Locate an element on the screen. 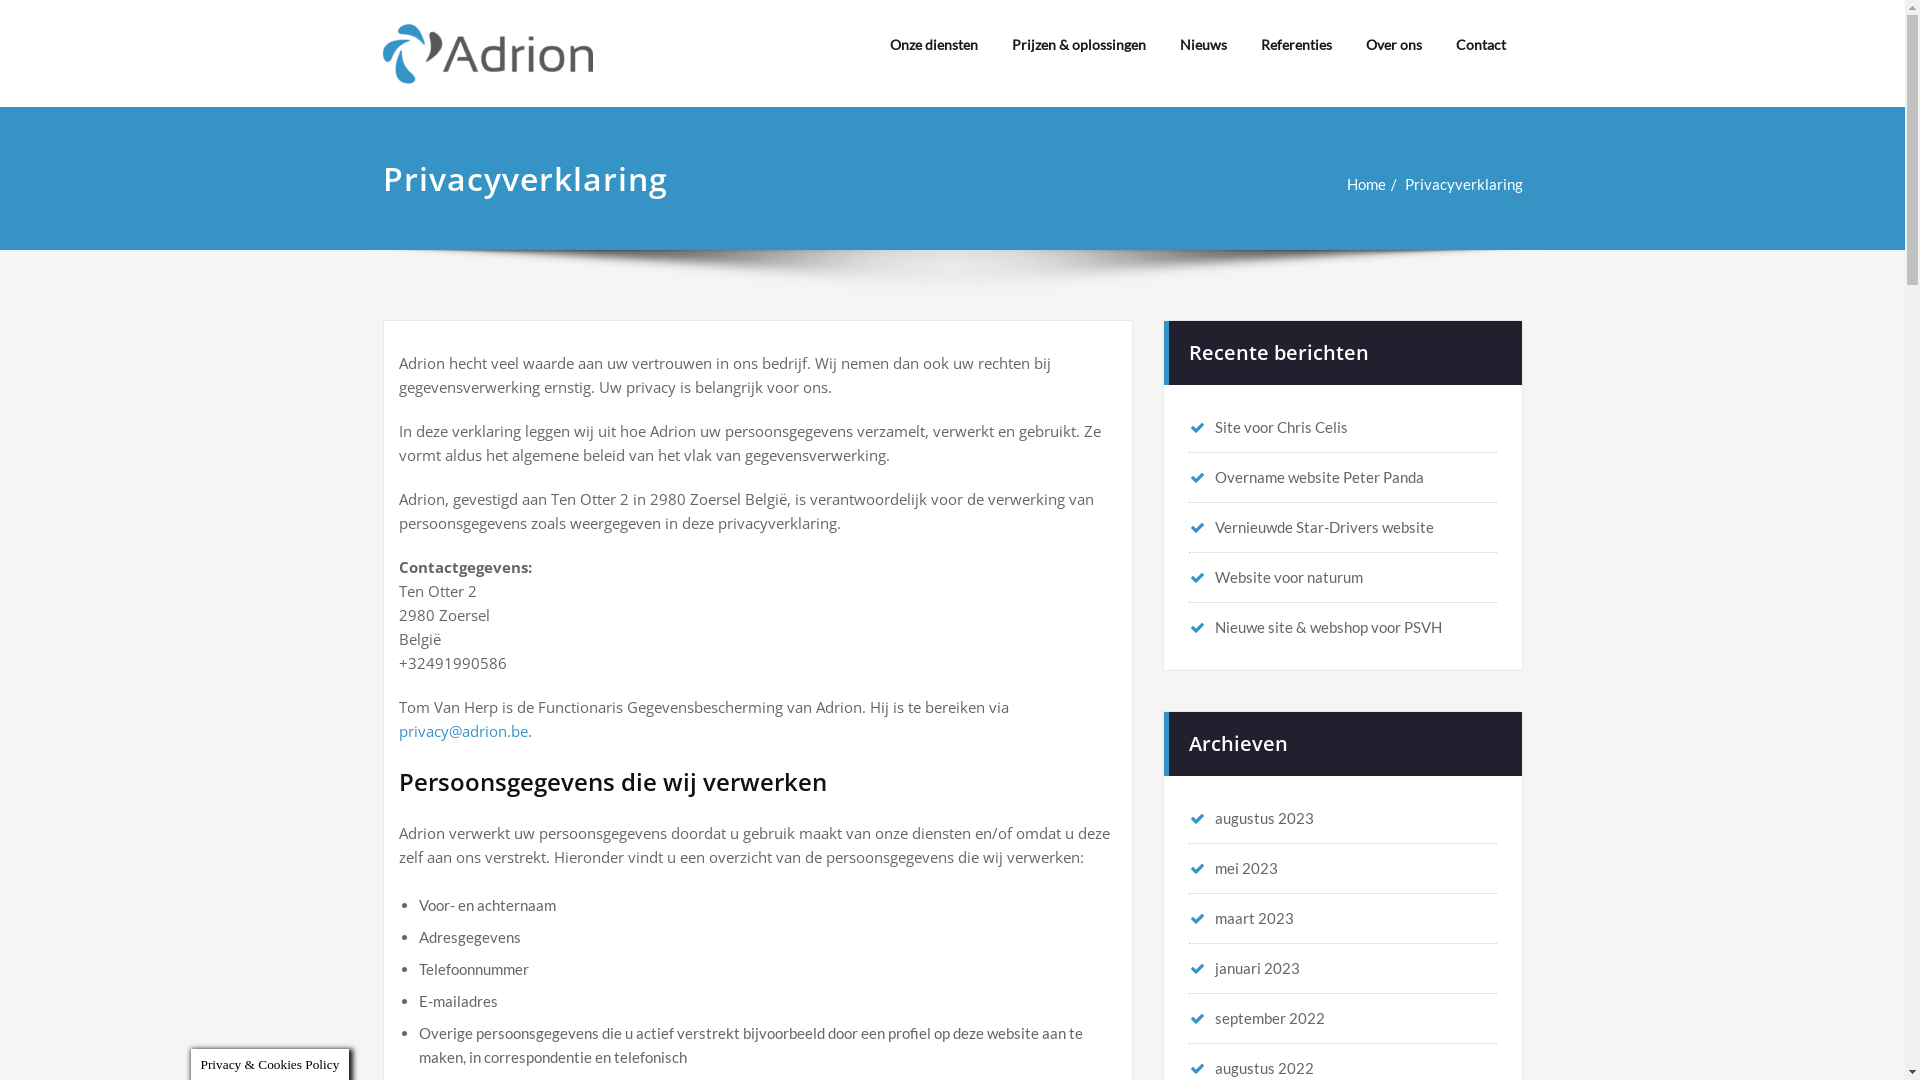  maart 2023 is located at coordinates (1240, 918).